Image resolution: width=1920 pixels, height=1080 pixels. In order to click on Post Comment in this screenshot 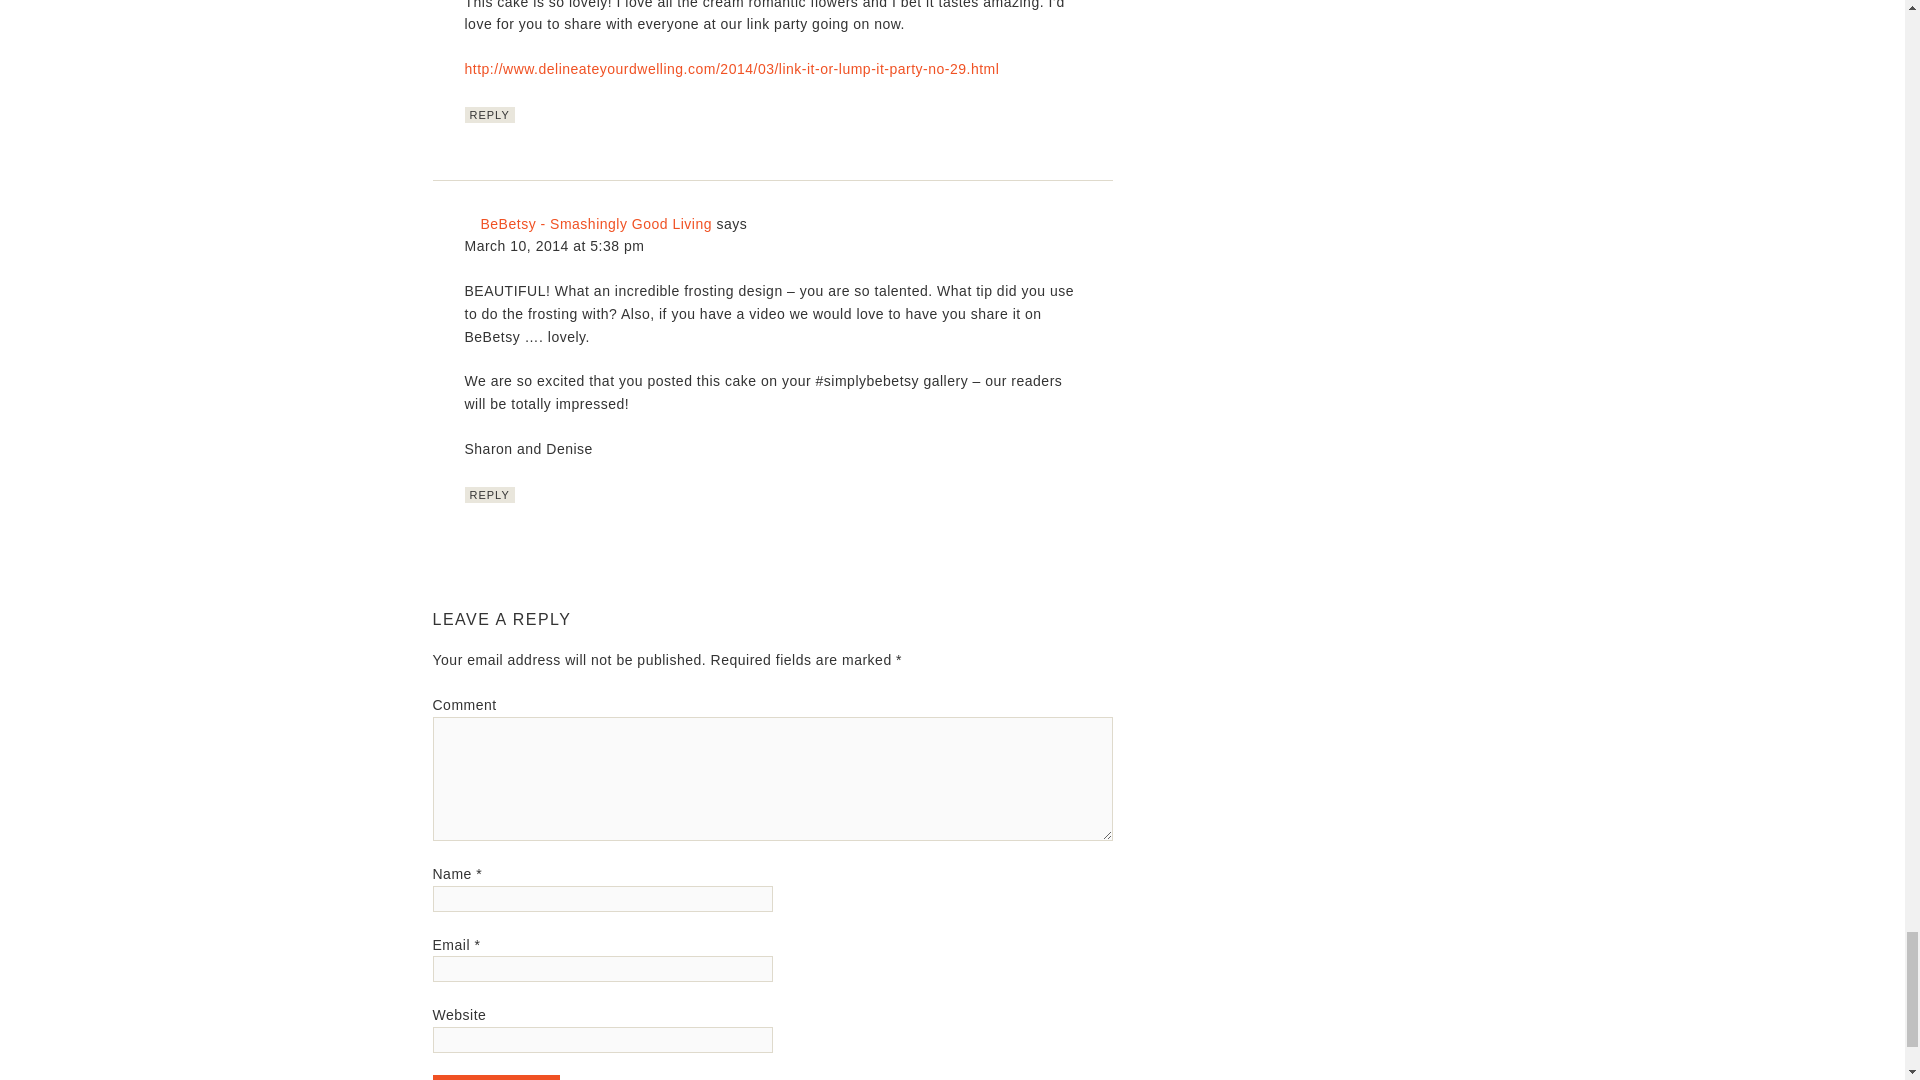, I will do `click(496, 1077)`.